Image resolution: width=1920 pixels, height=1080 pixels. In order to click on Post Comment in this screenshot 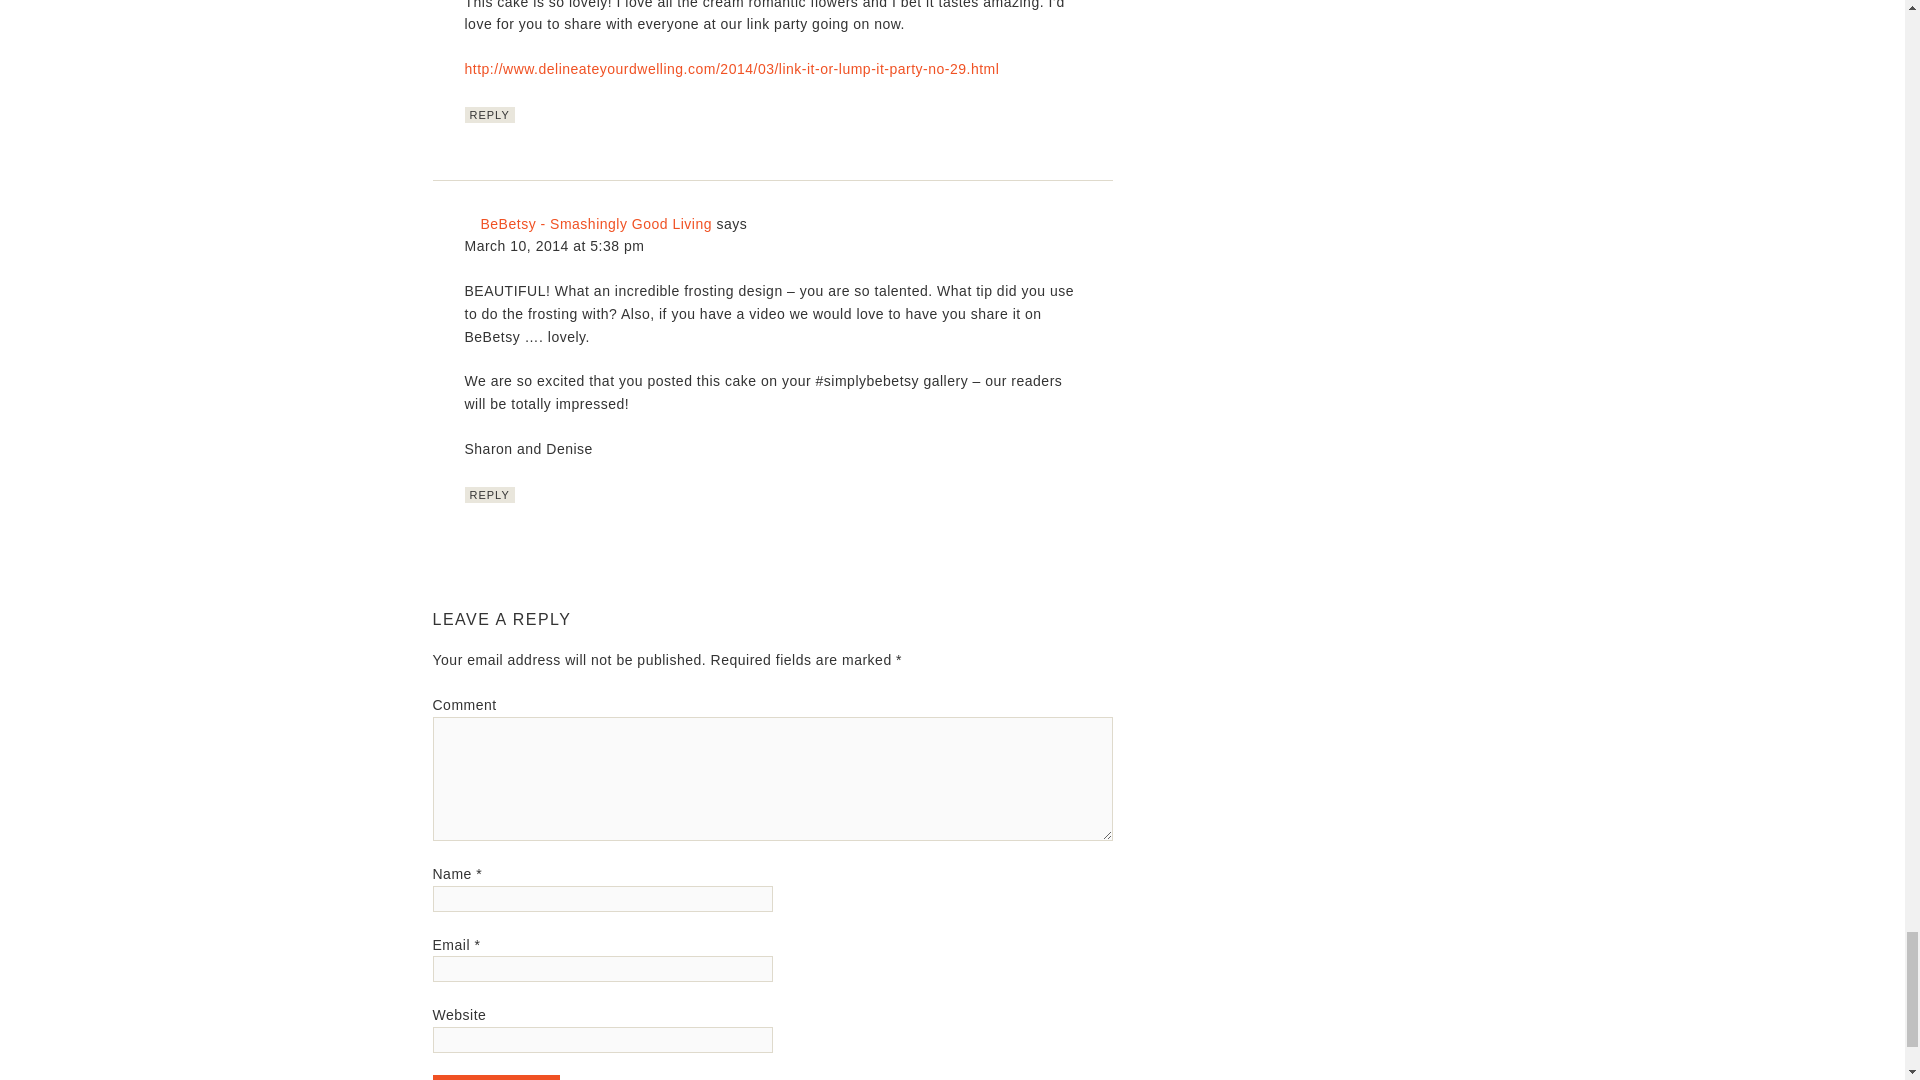, I will do `click(496, 1077)`.